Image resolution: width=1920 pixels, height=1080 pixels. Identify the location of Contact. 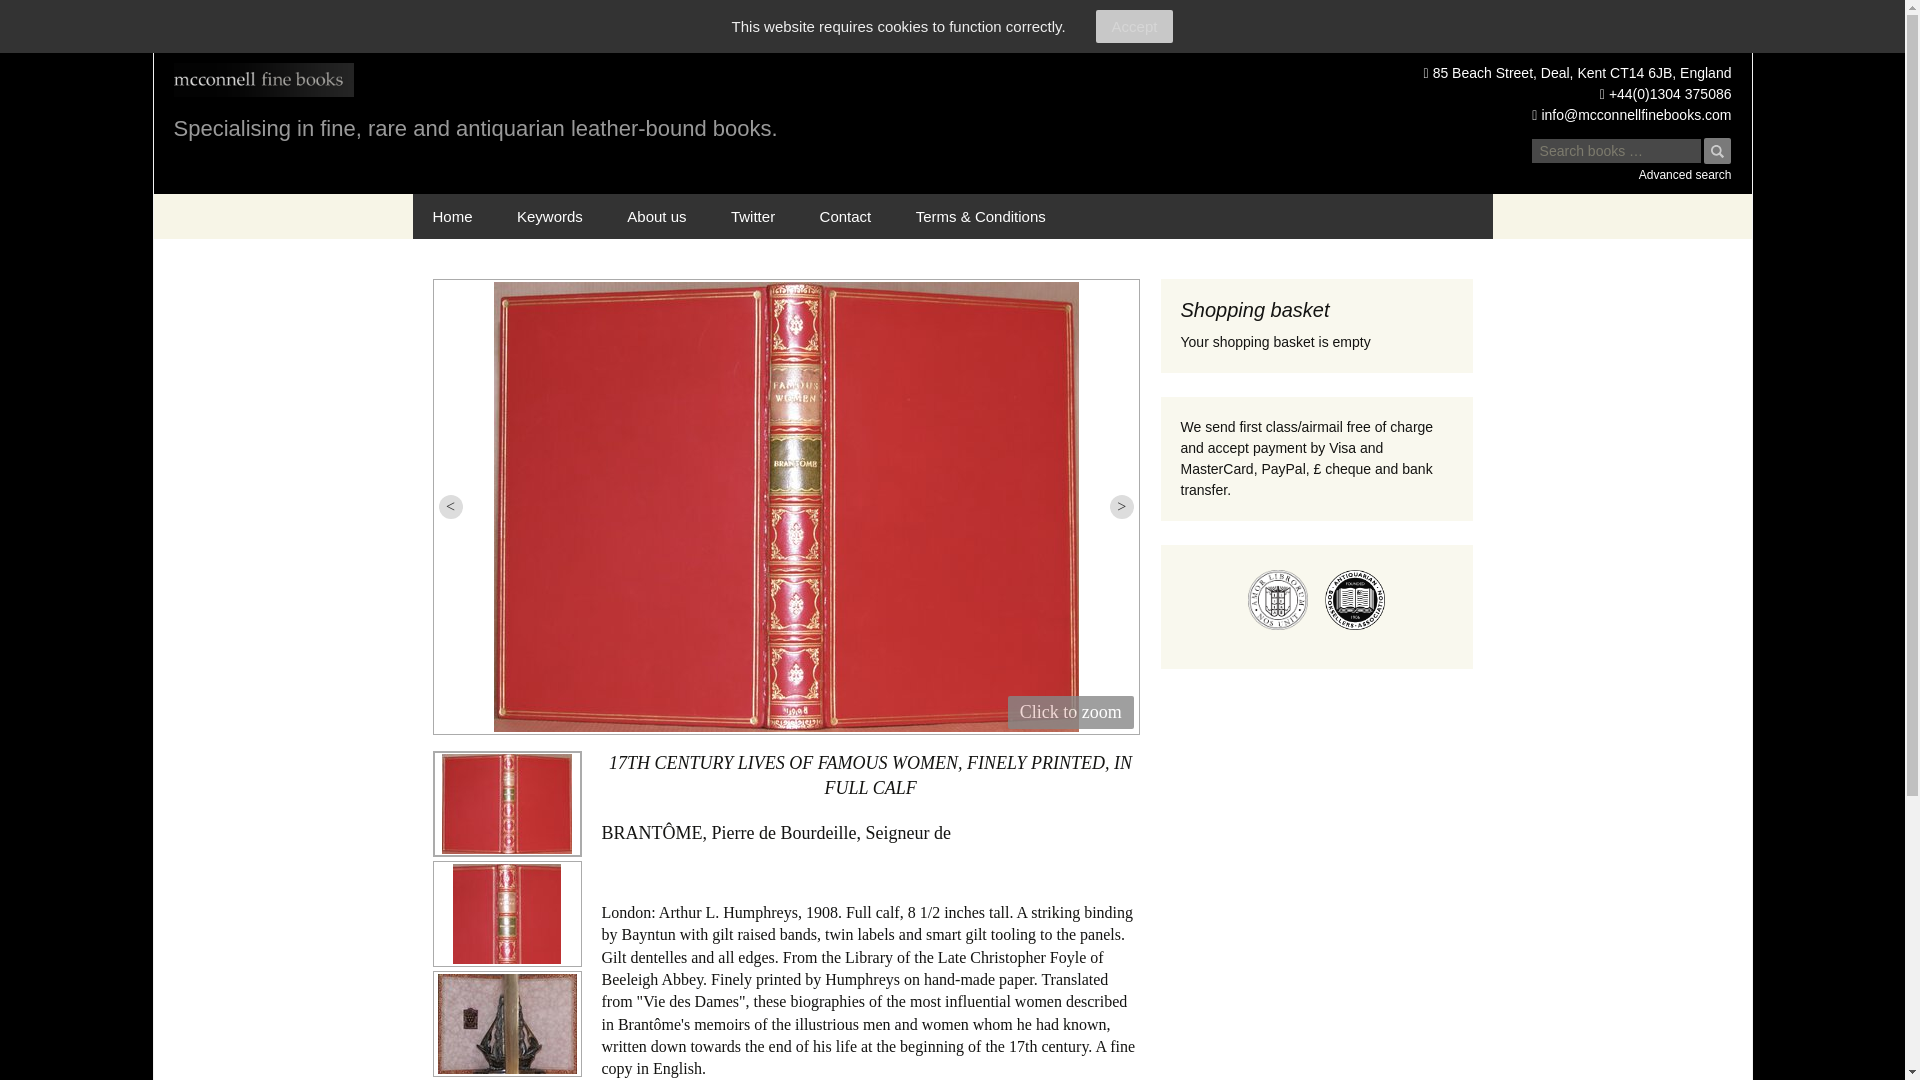
(846, 216).